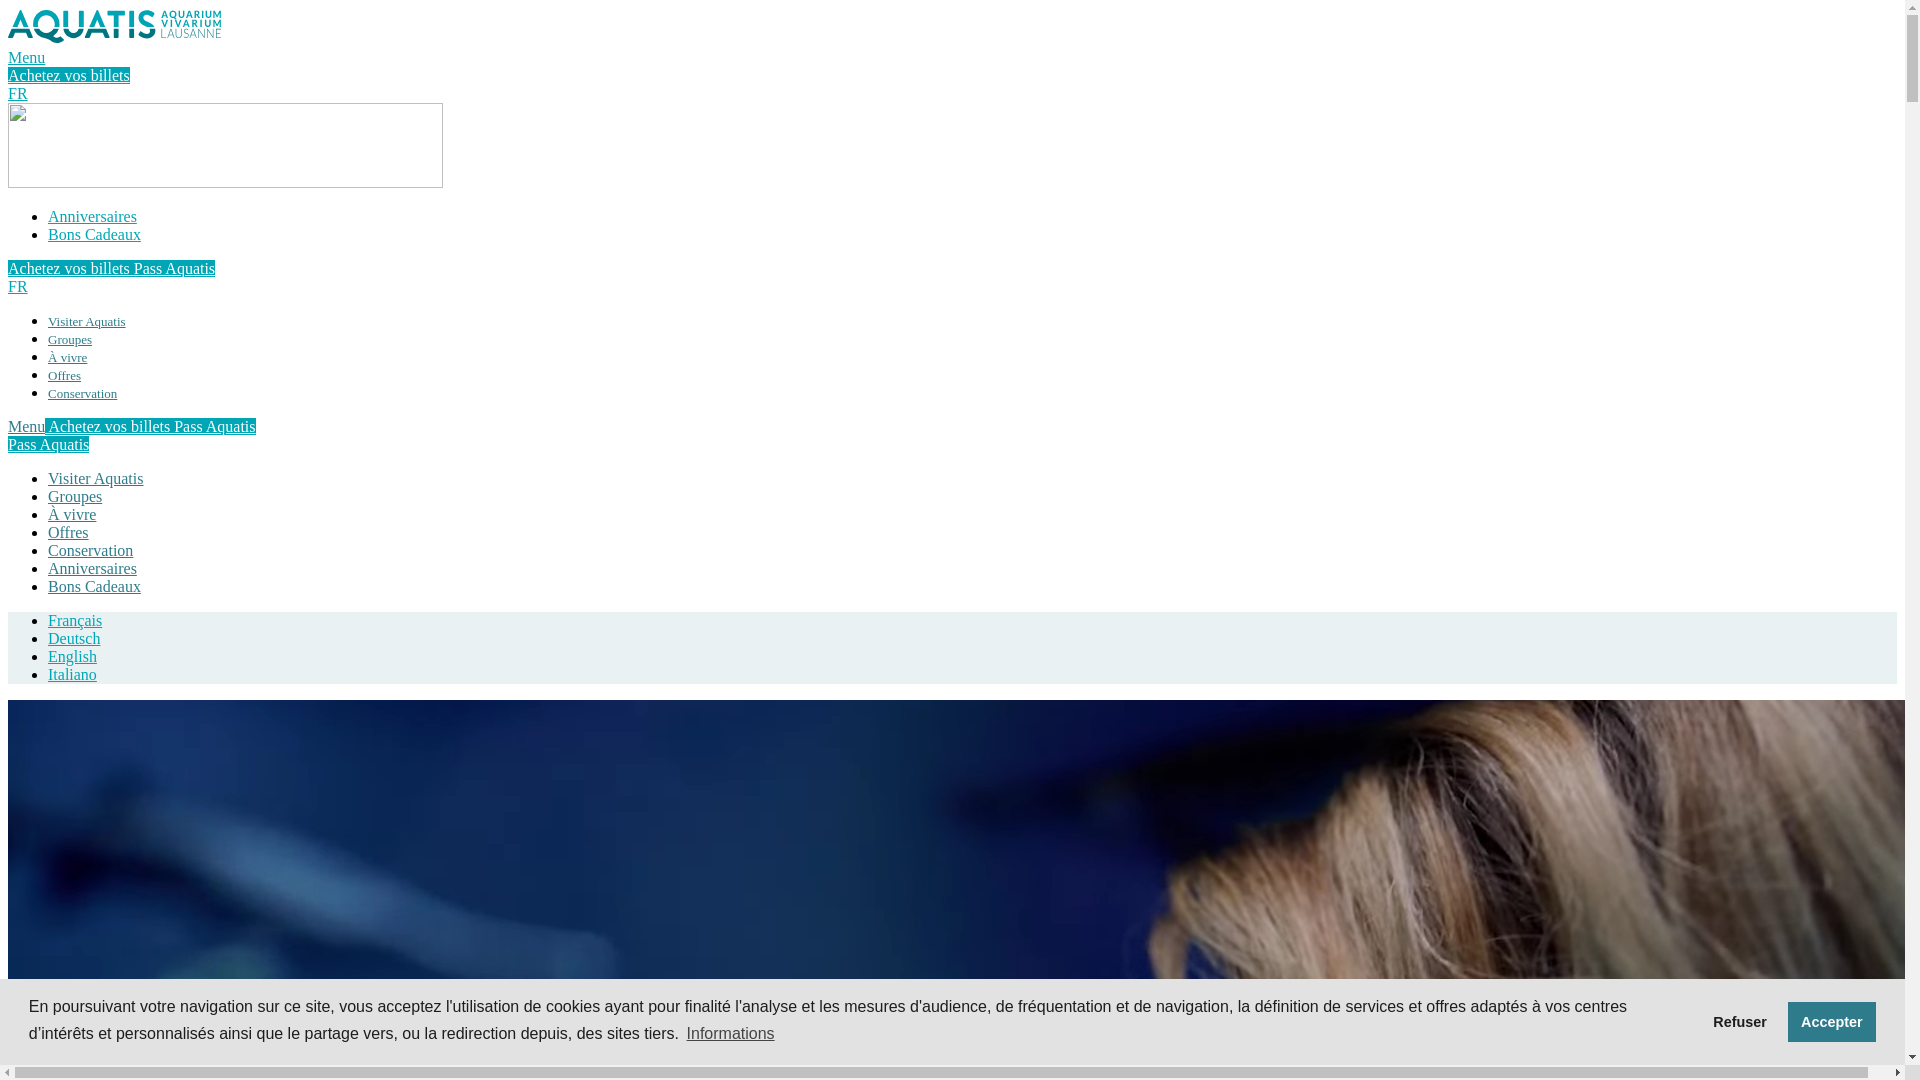 This screenshot has width=1920, height=1080. I want to click on Bons Cadeaux, so click(94, 234).